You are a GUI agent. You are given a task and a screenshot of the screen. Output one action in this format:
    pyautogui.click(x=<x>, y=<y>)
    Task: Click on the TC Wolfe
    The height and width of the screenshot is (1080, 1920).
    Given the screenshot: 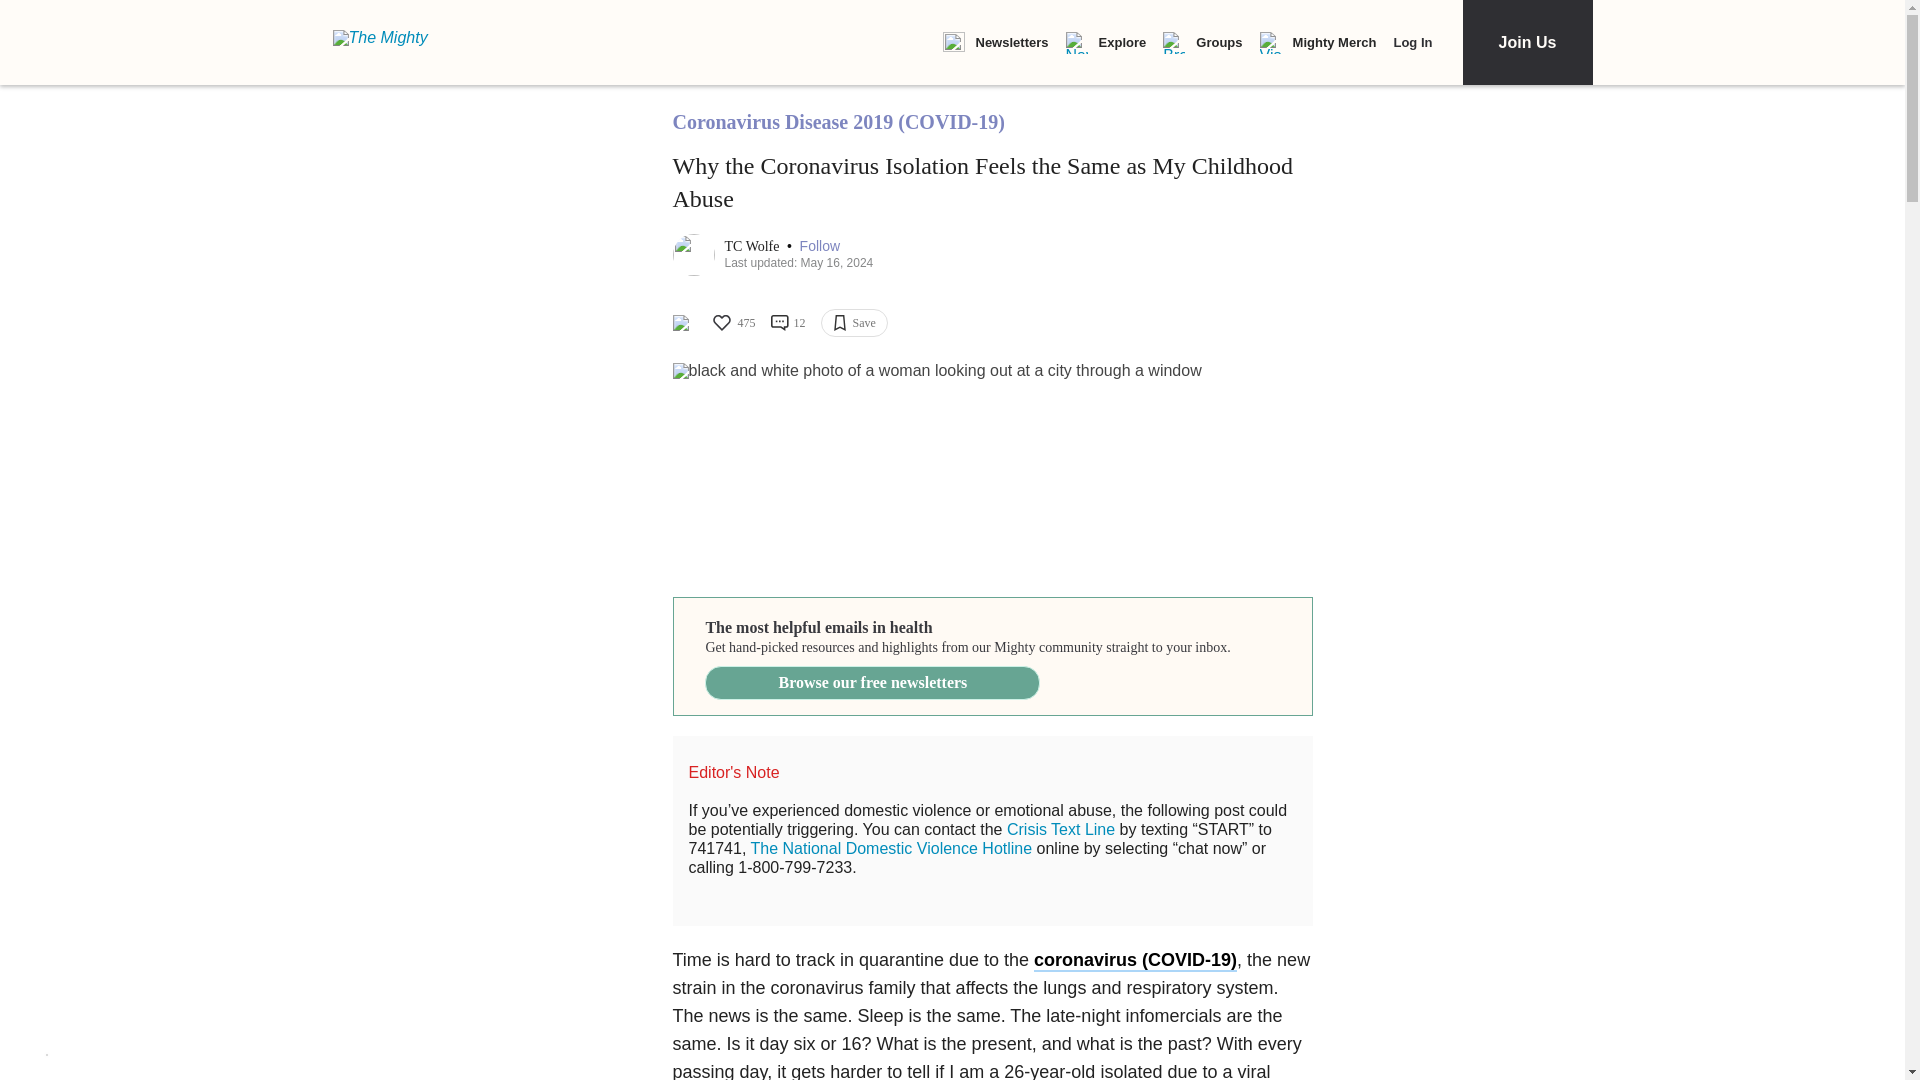 What is the action you would take?
    pyautogui.click(x=753, y=246)
    